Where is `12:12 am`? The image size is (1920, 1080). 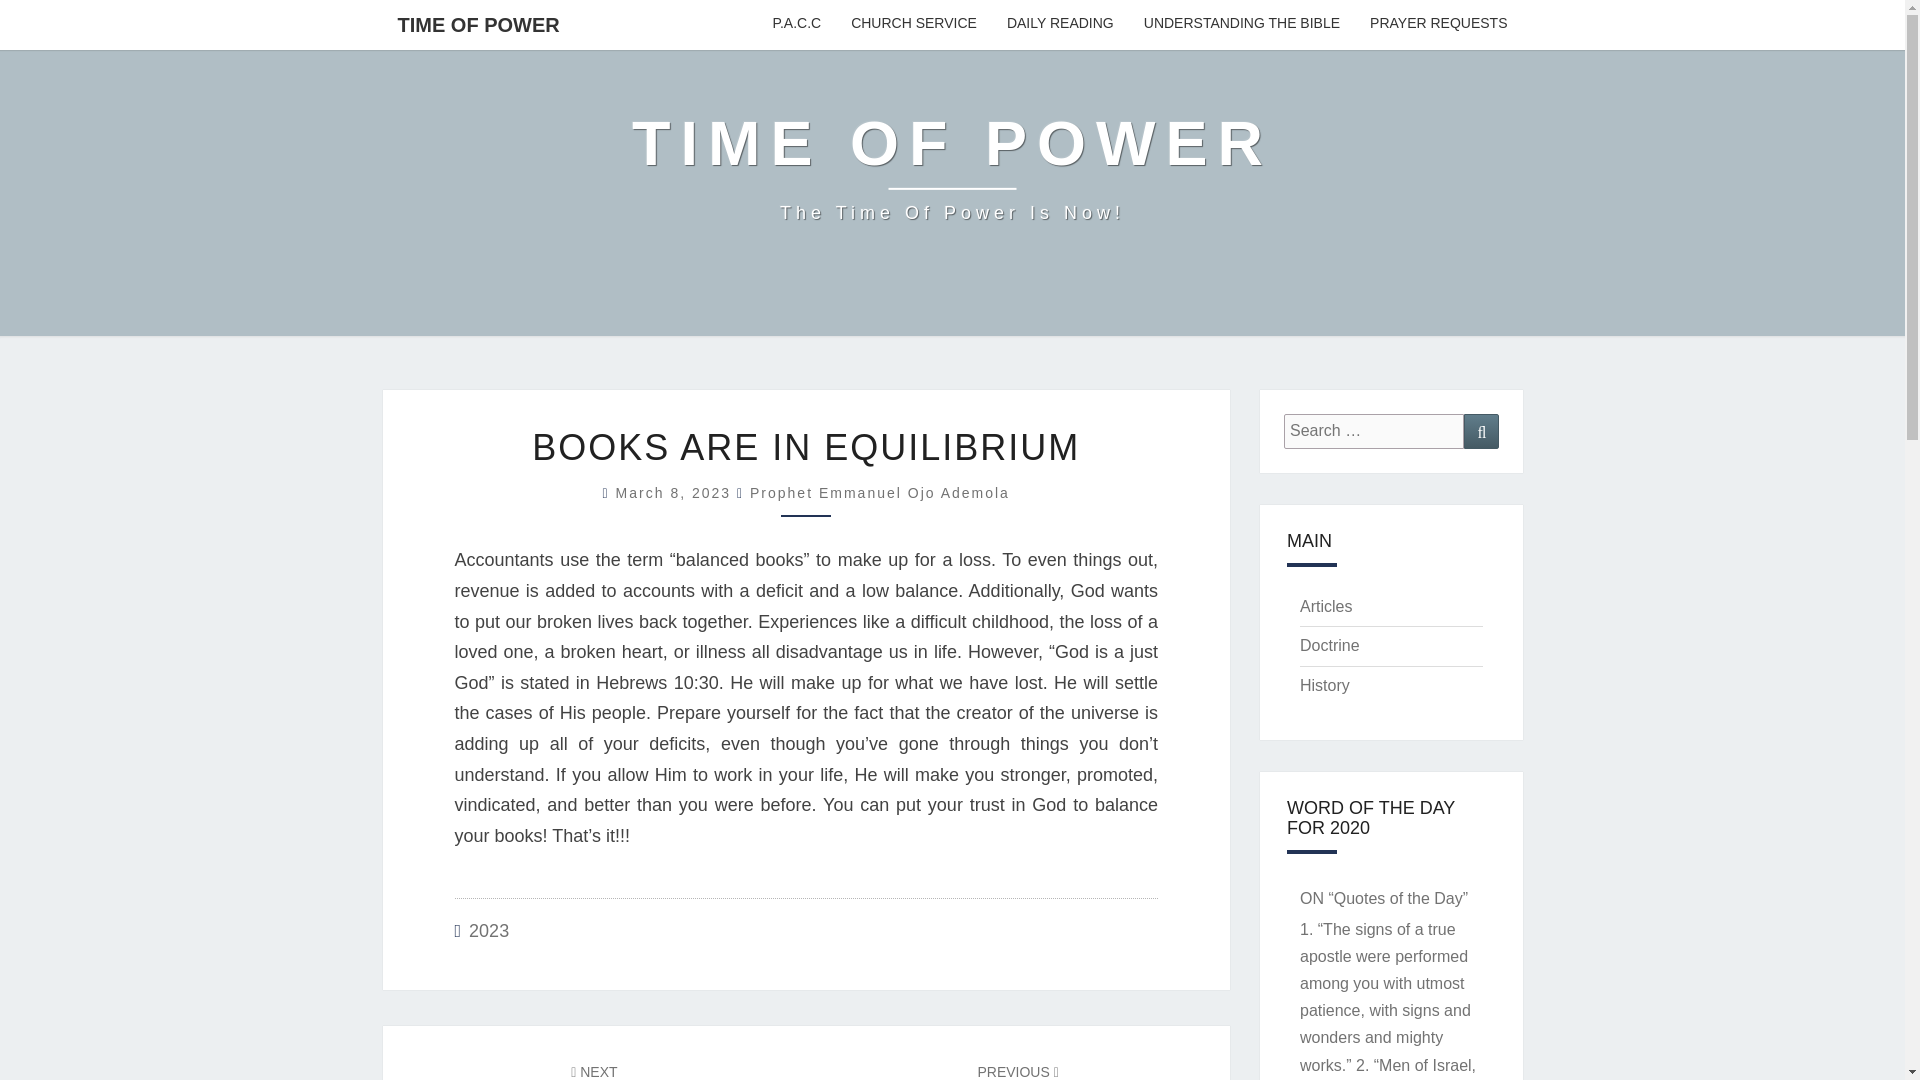
12:12 am is located at coordinates (1325, 606).